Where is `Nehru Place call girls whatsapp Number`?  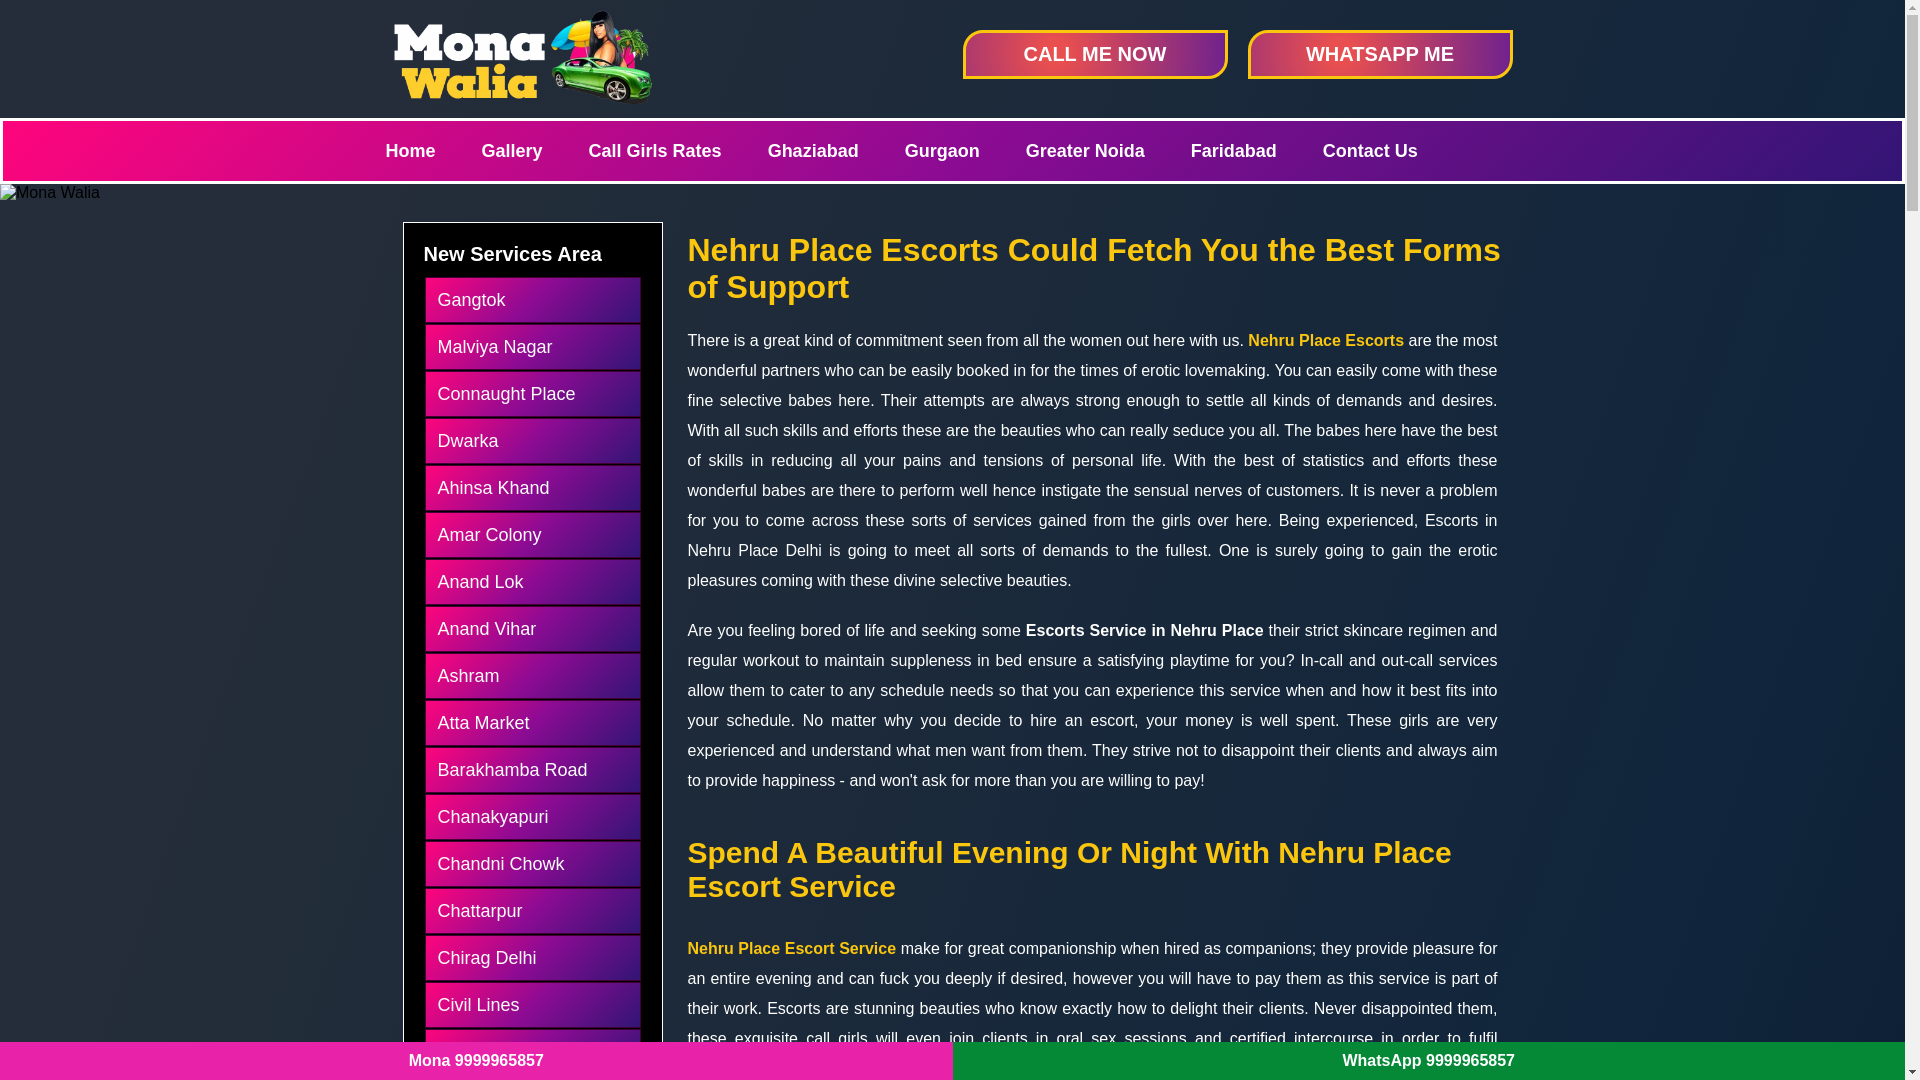 Nehru Place call girls whatsapp Number is located at coordinates (50, 192).